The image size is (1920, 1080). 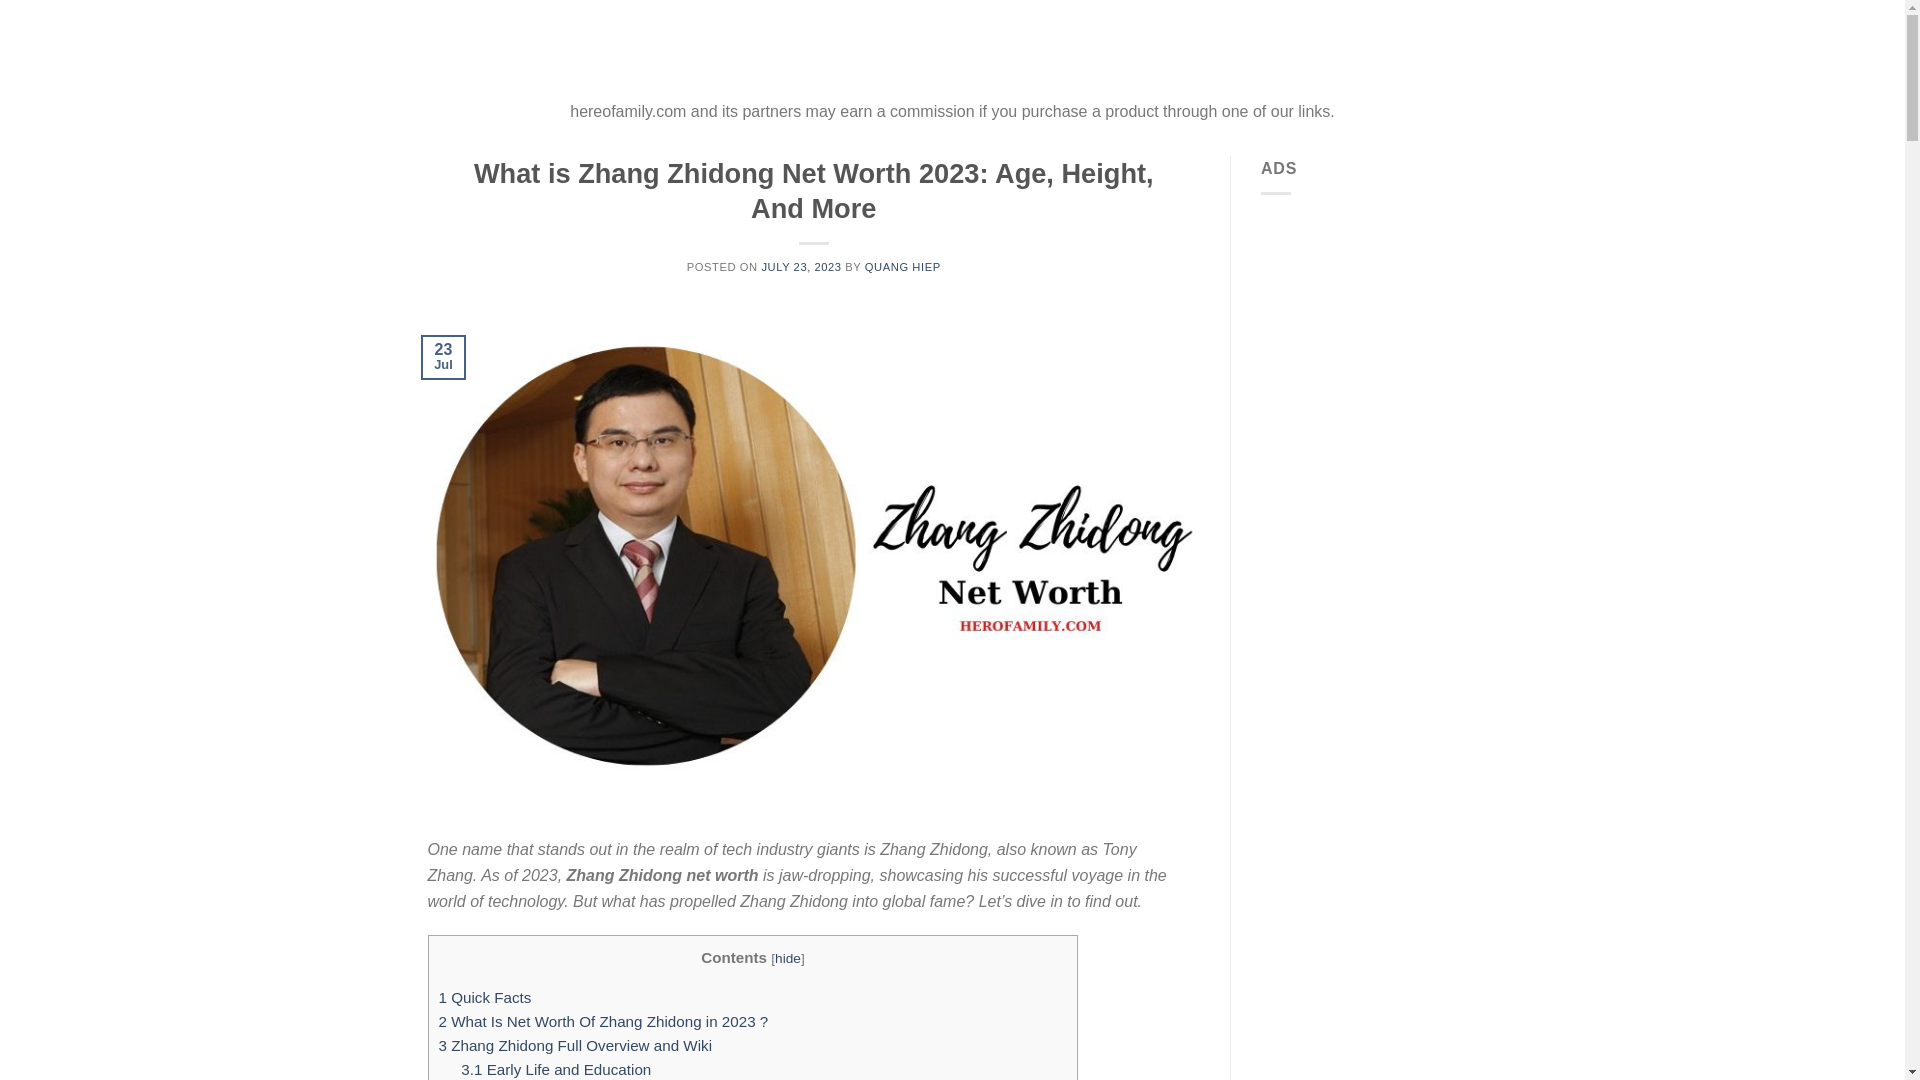 I want to click on MENU, so click(x=468, y=49).